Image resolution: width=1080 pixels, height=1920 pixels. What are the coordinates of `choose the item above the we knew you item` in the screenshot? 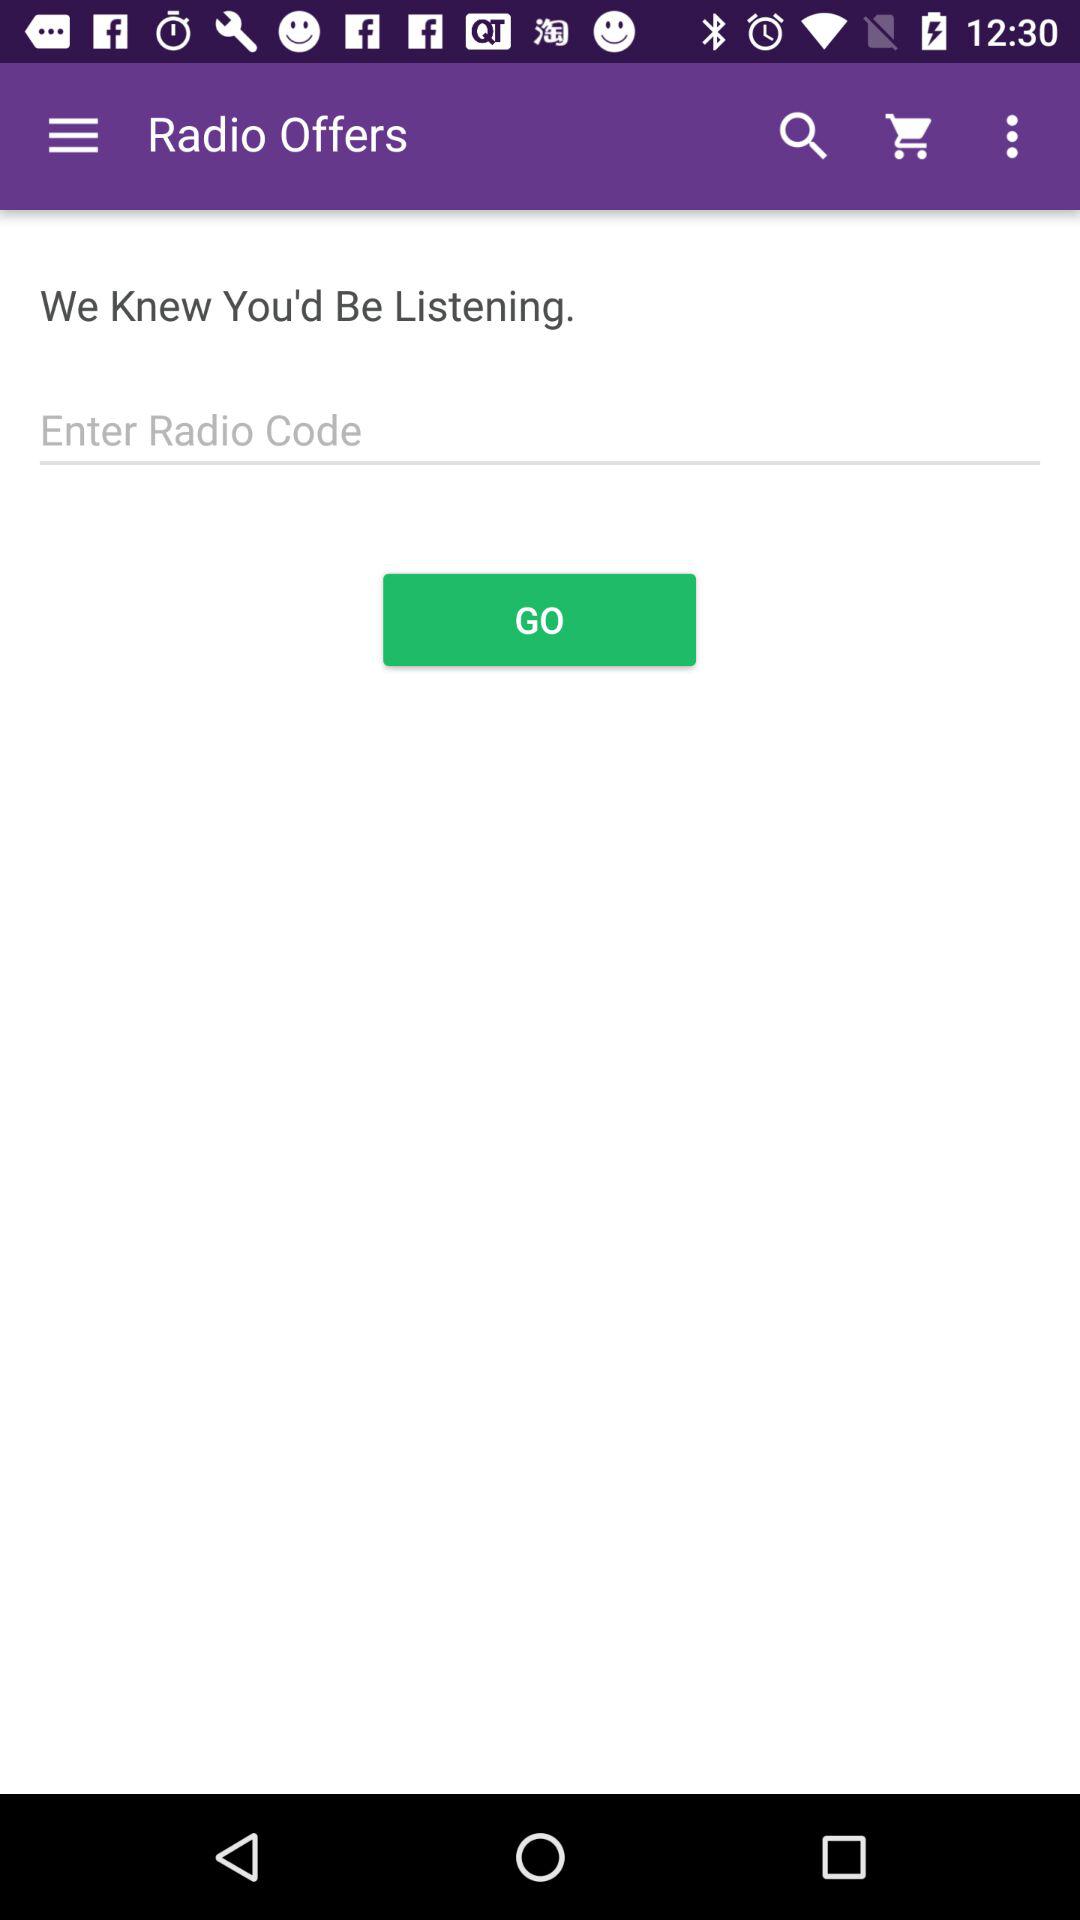 It's located at (73, 136).